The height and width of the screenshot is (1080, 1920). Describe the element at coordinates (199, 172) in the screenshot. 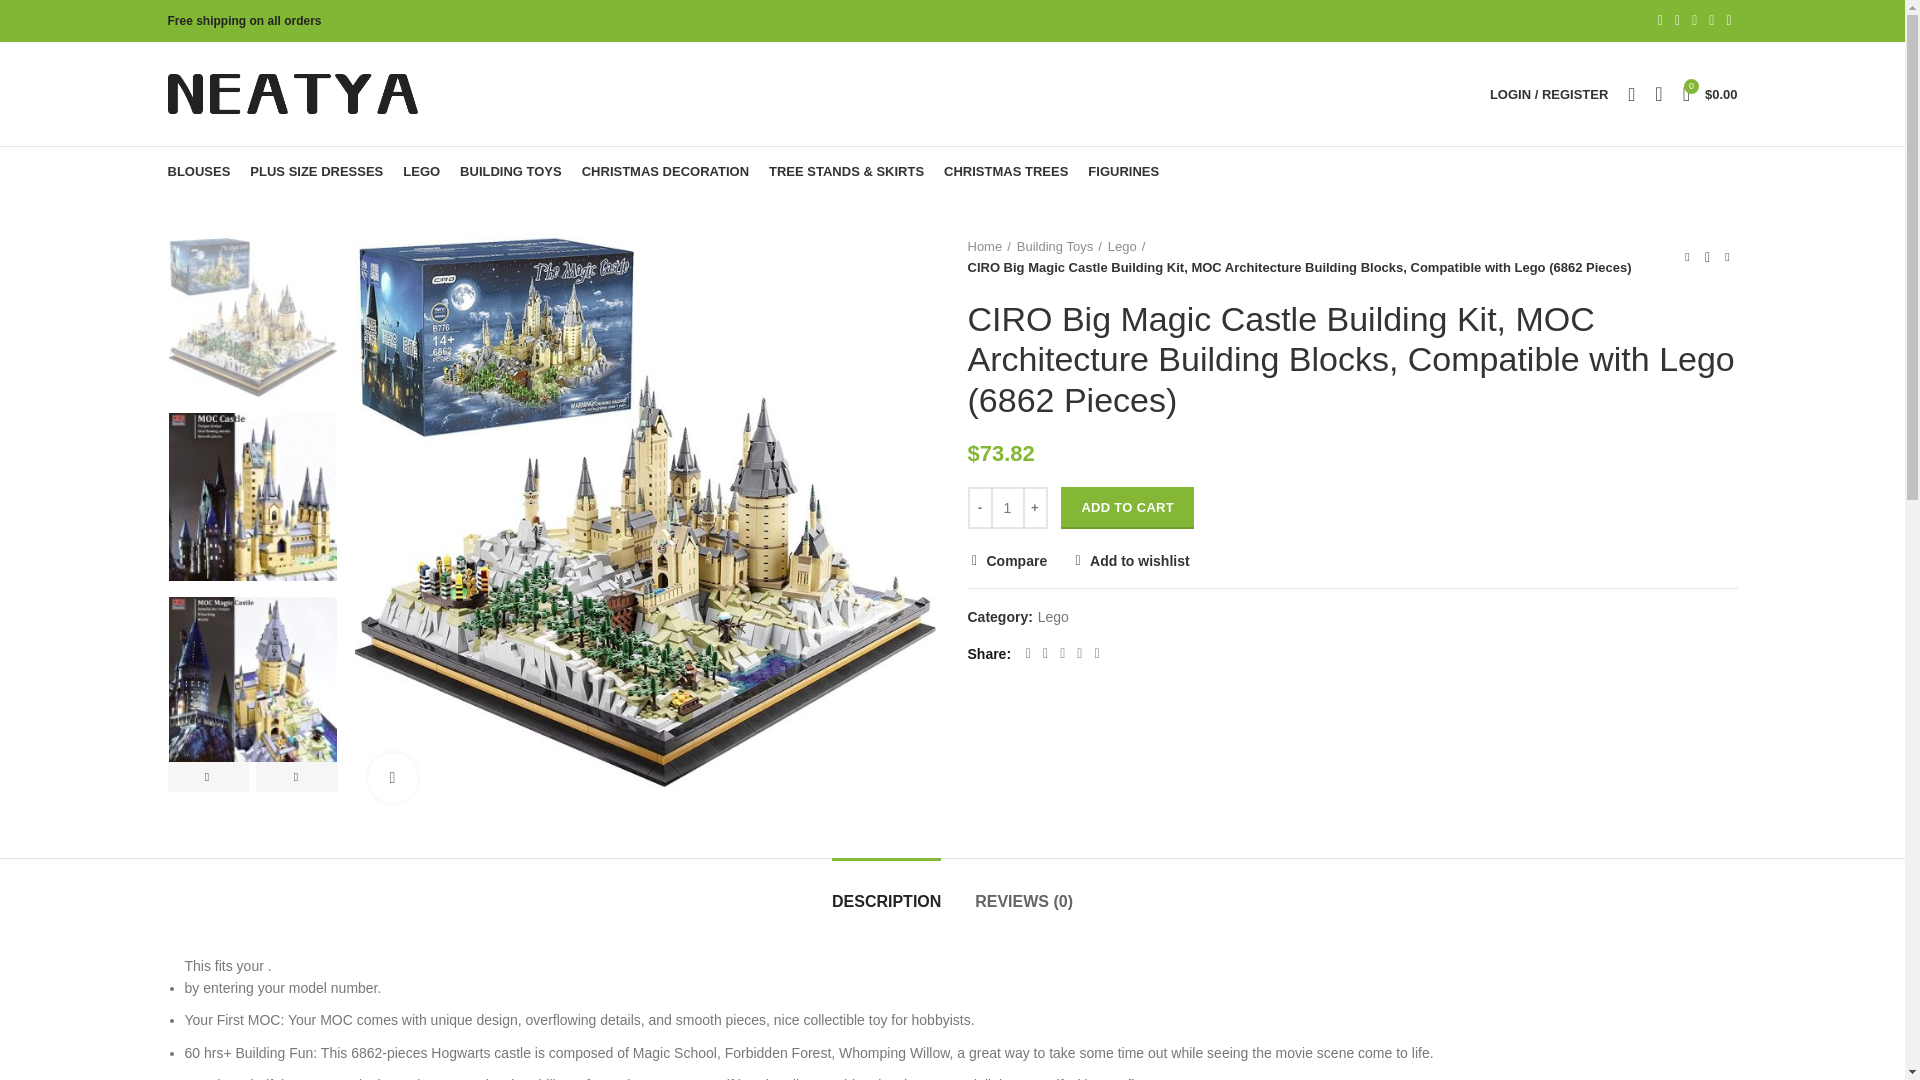

I see `BLOUSES` at that location.